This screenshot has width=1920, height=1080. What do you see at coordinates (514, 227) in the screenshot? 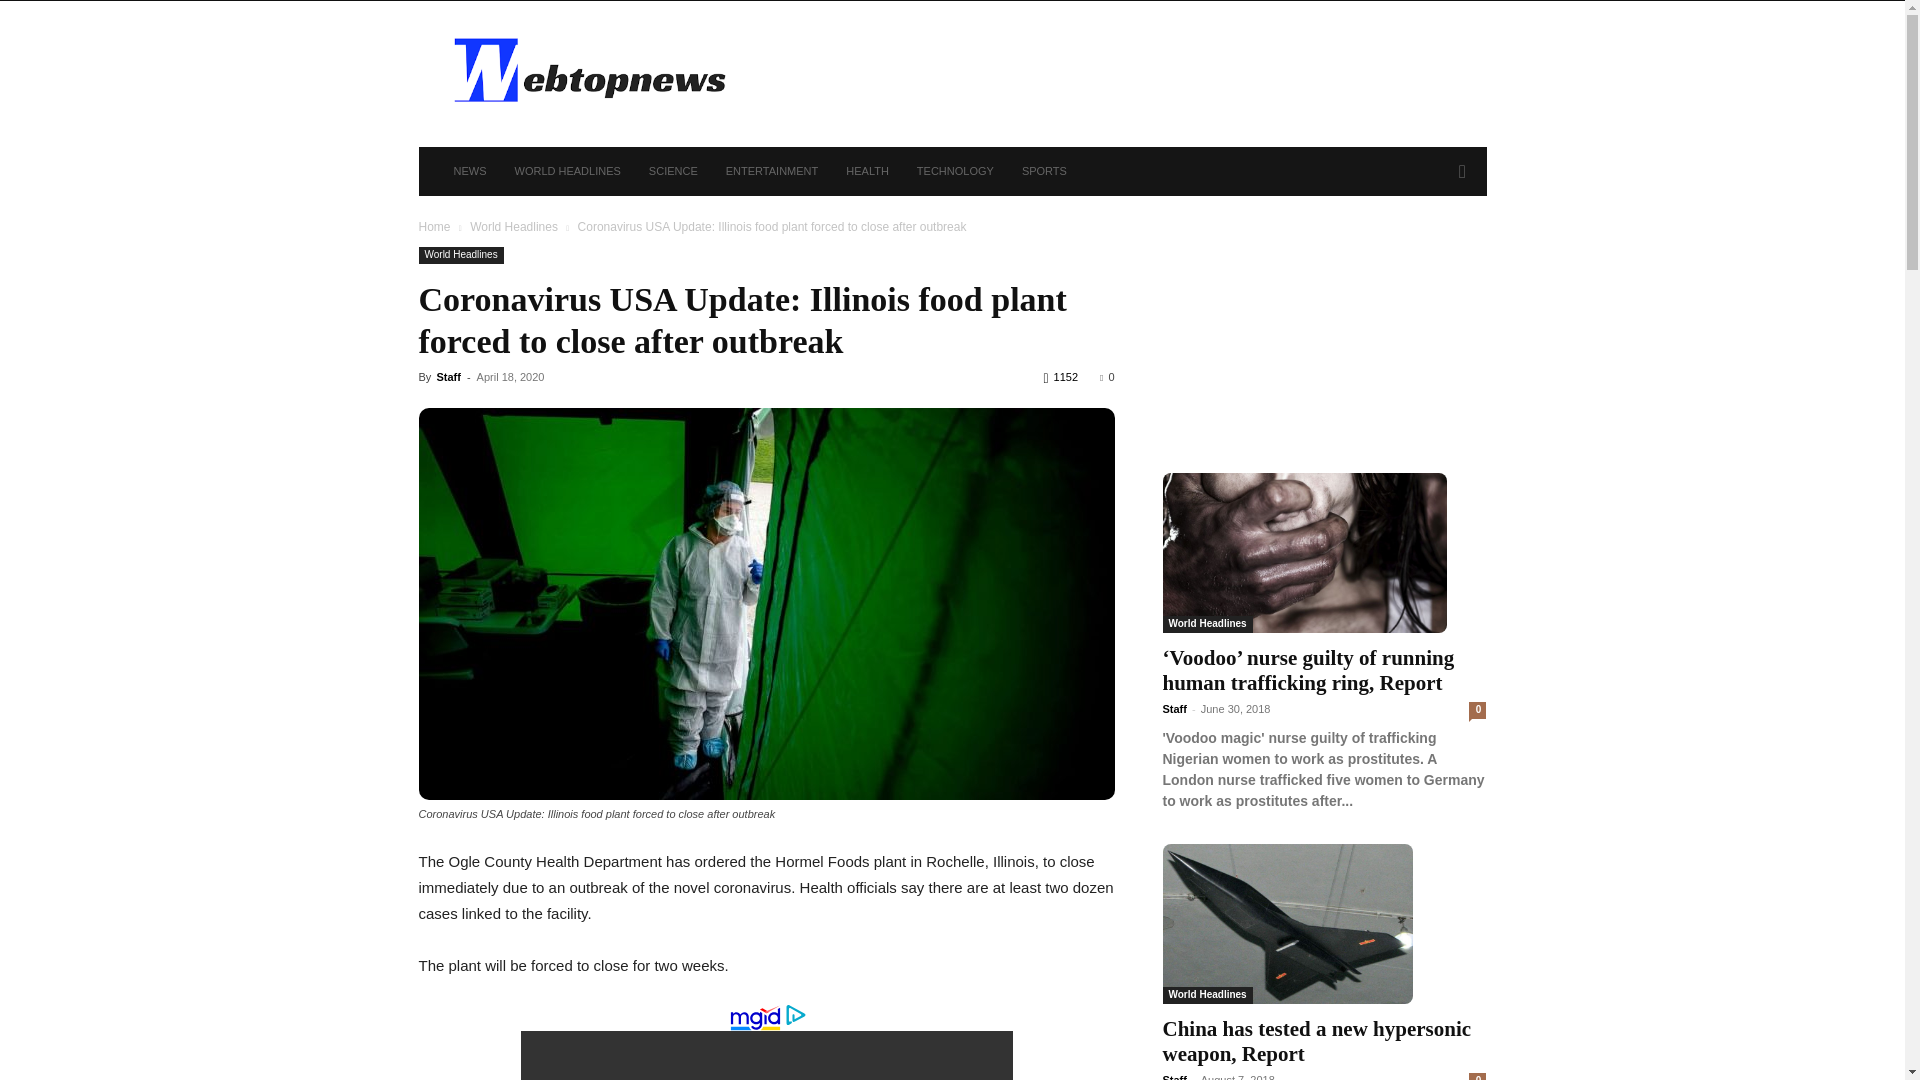
I see `World Headlines` at bounding box center [514, 227].